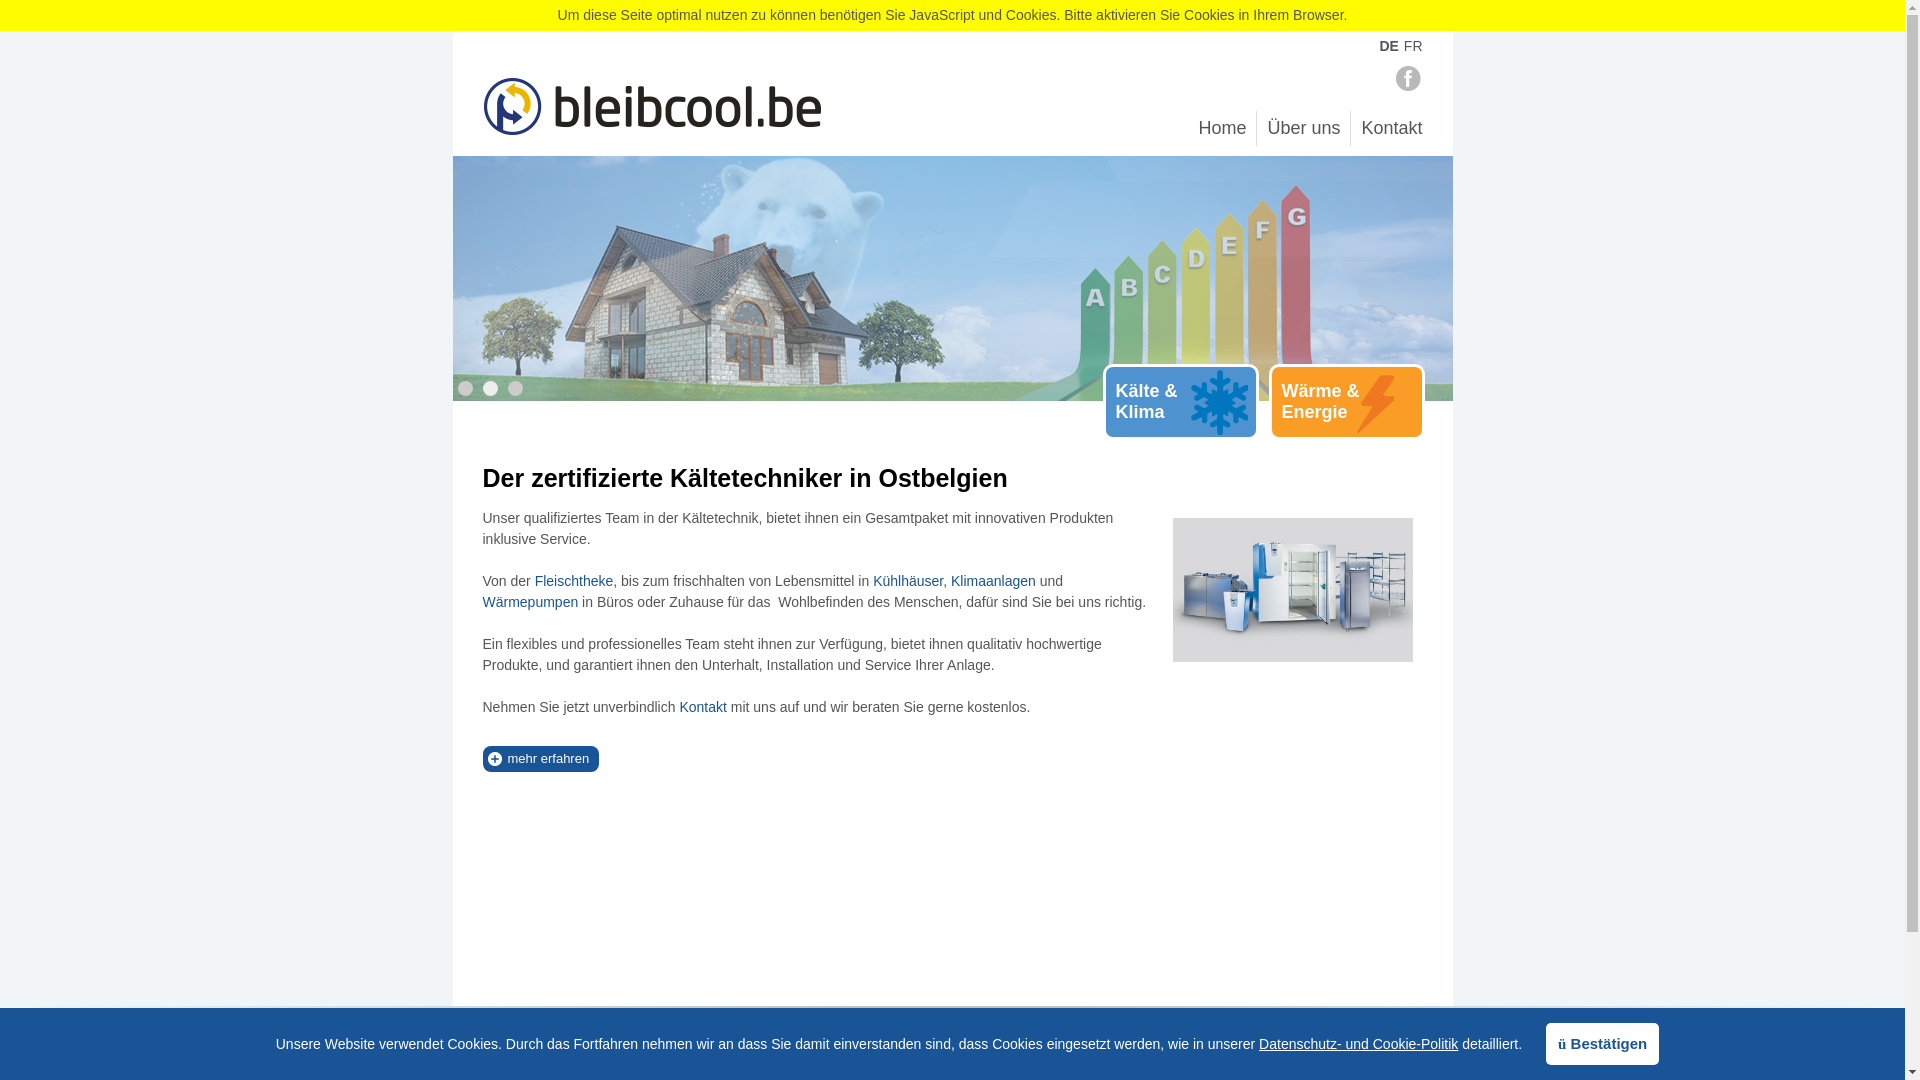 The width and height of the screenshot is (1920, 1080). I want to click on DE, so click(1388, 46).